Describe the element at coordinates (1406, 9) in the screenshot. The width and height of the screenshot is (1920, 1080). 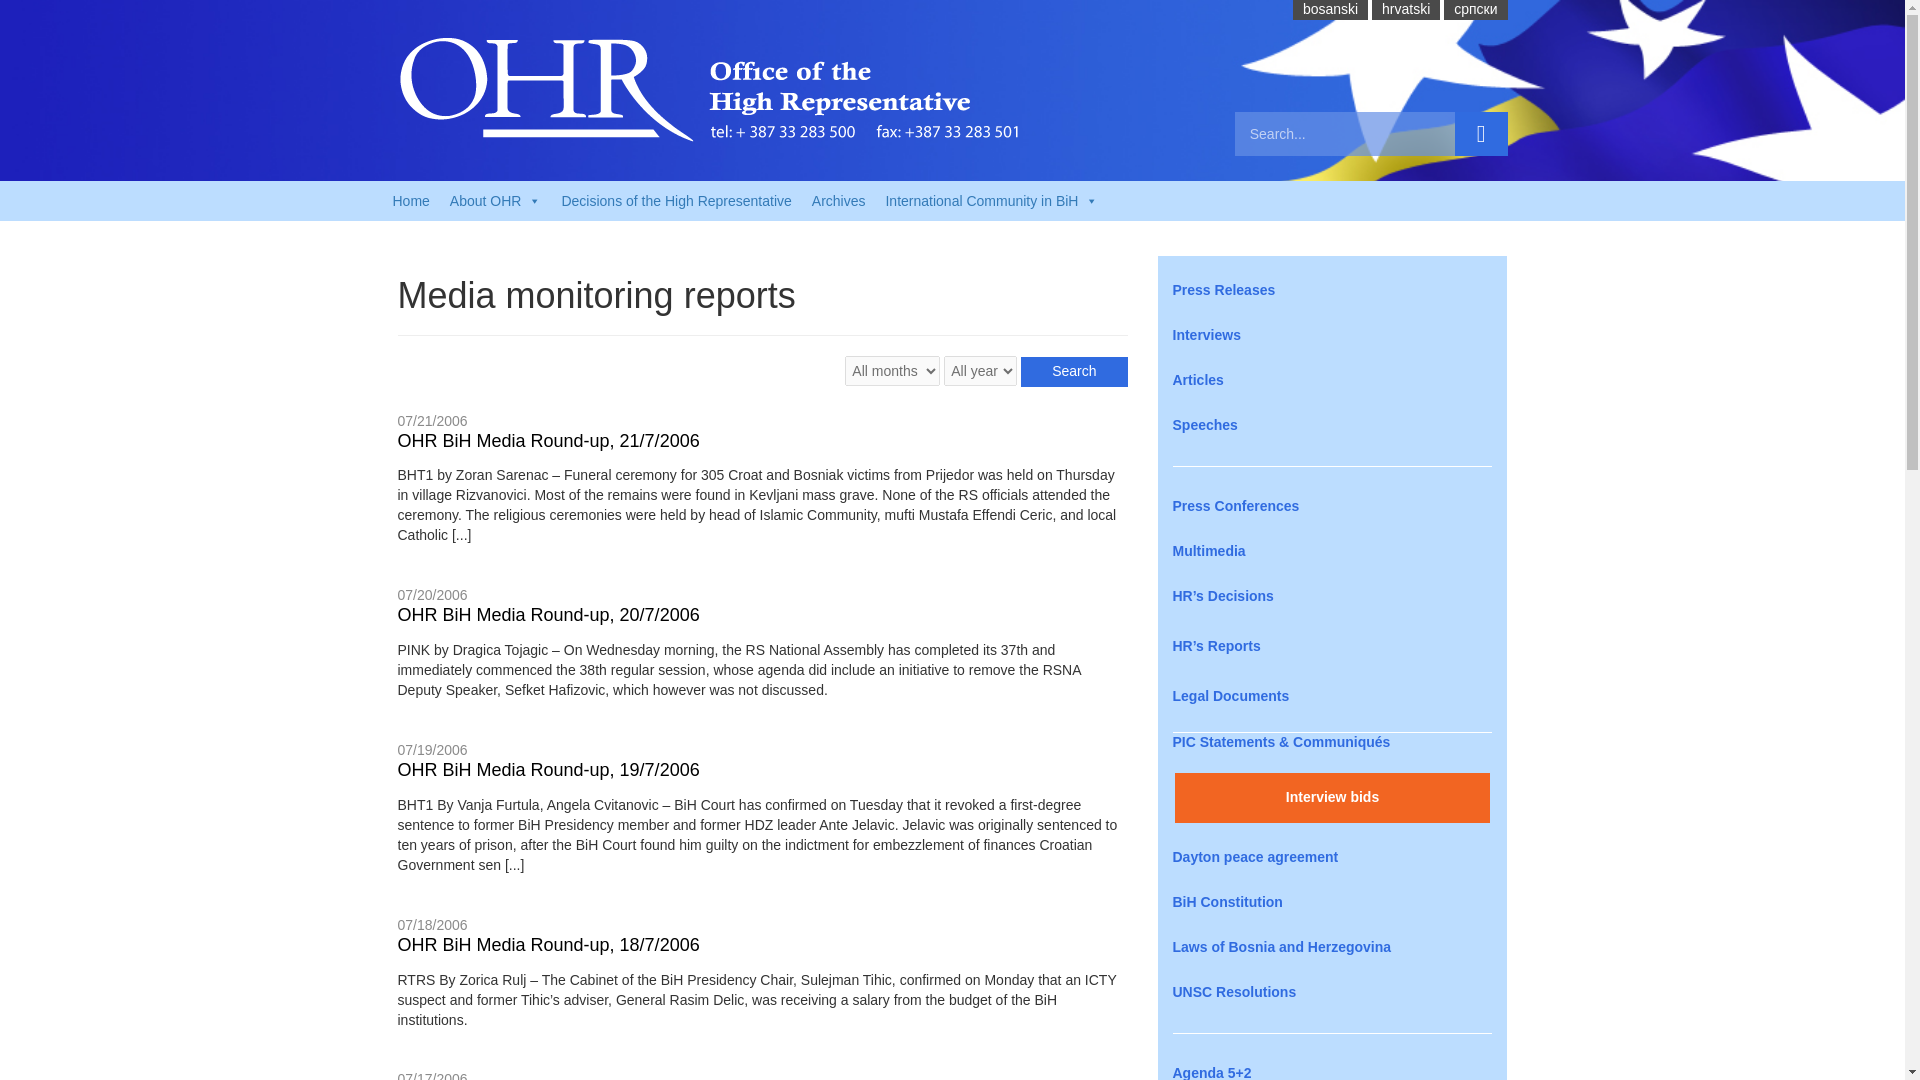
I see `hrvatski` at that location.